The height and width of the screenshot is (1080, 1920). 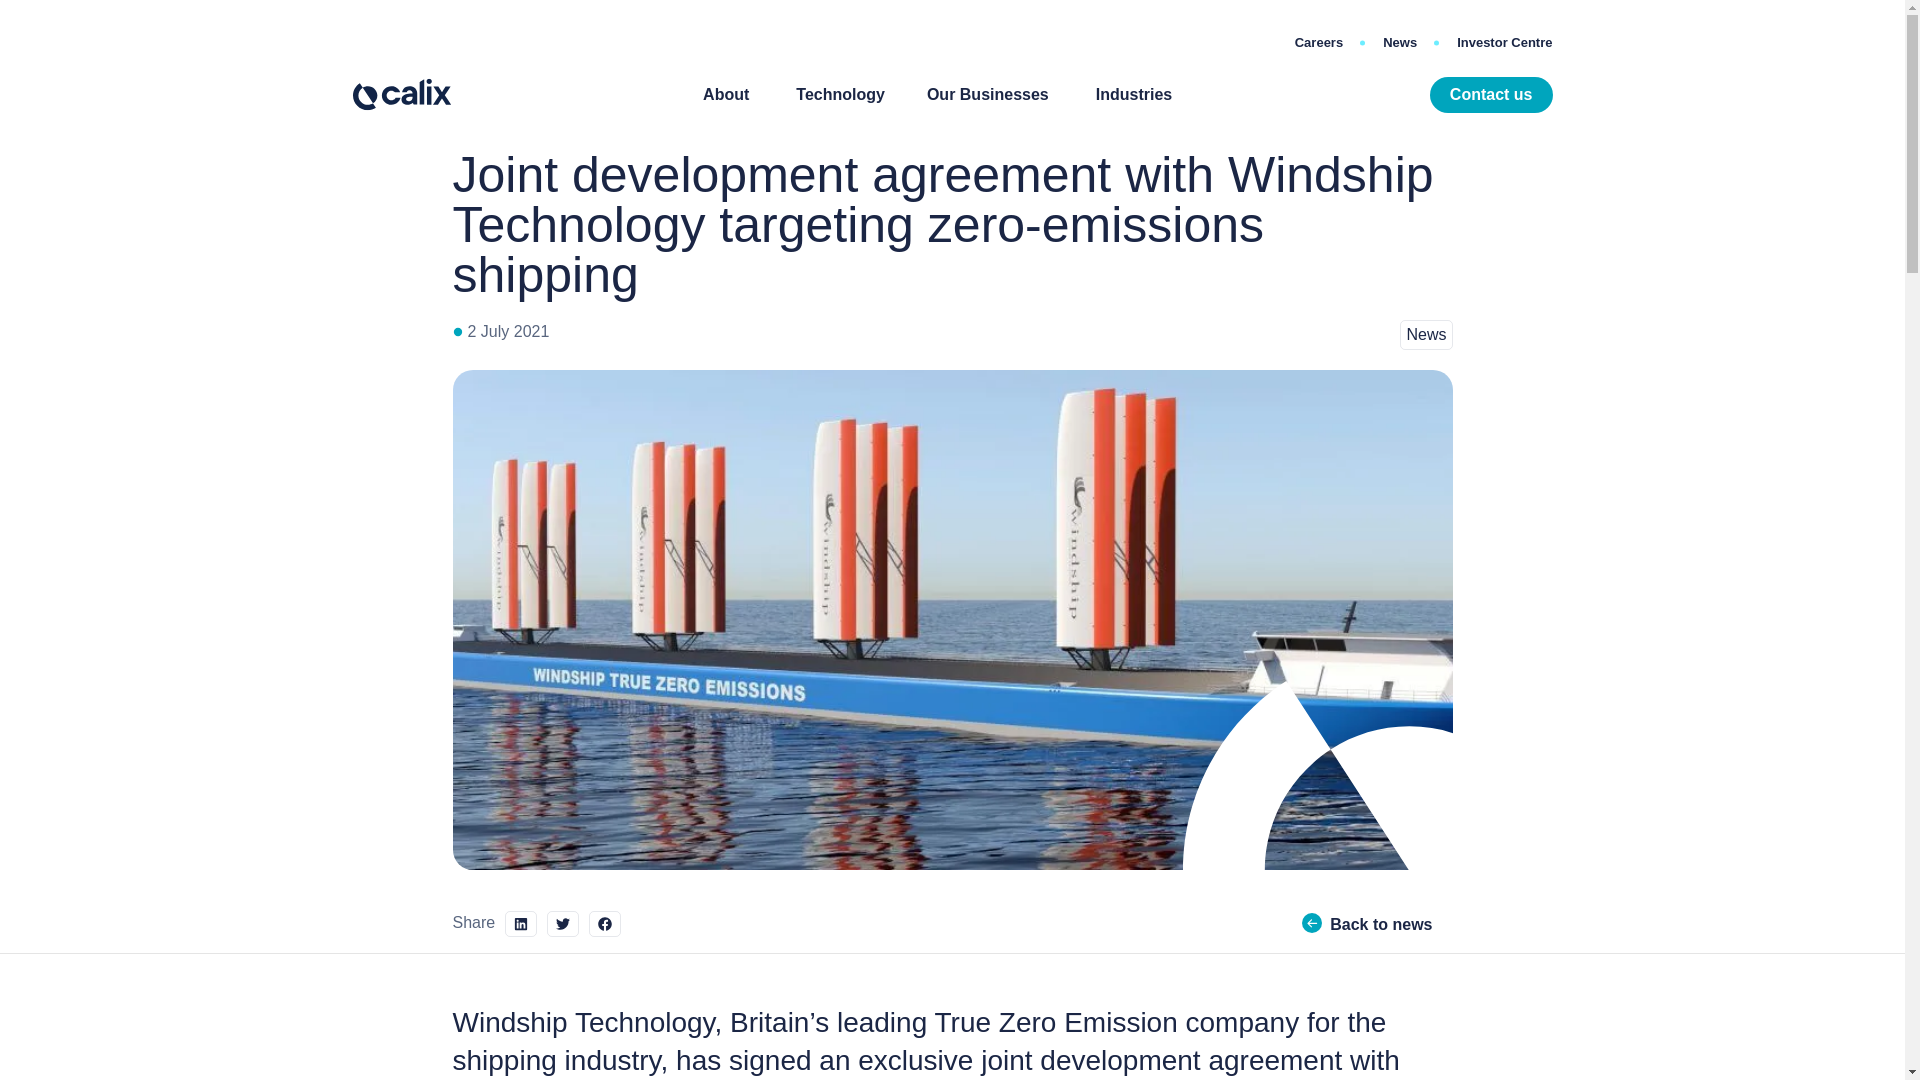 I want to click on Careers, so click(x=1318, y=42).